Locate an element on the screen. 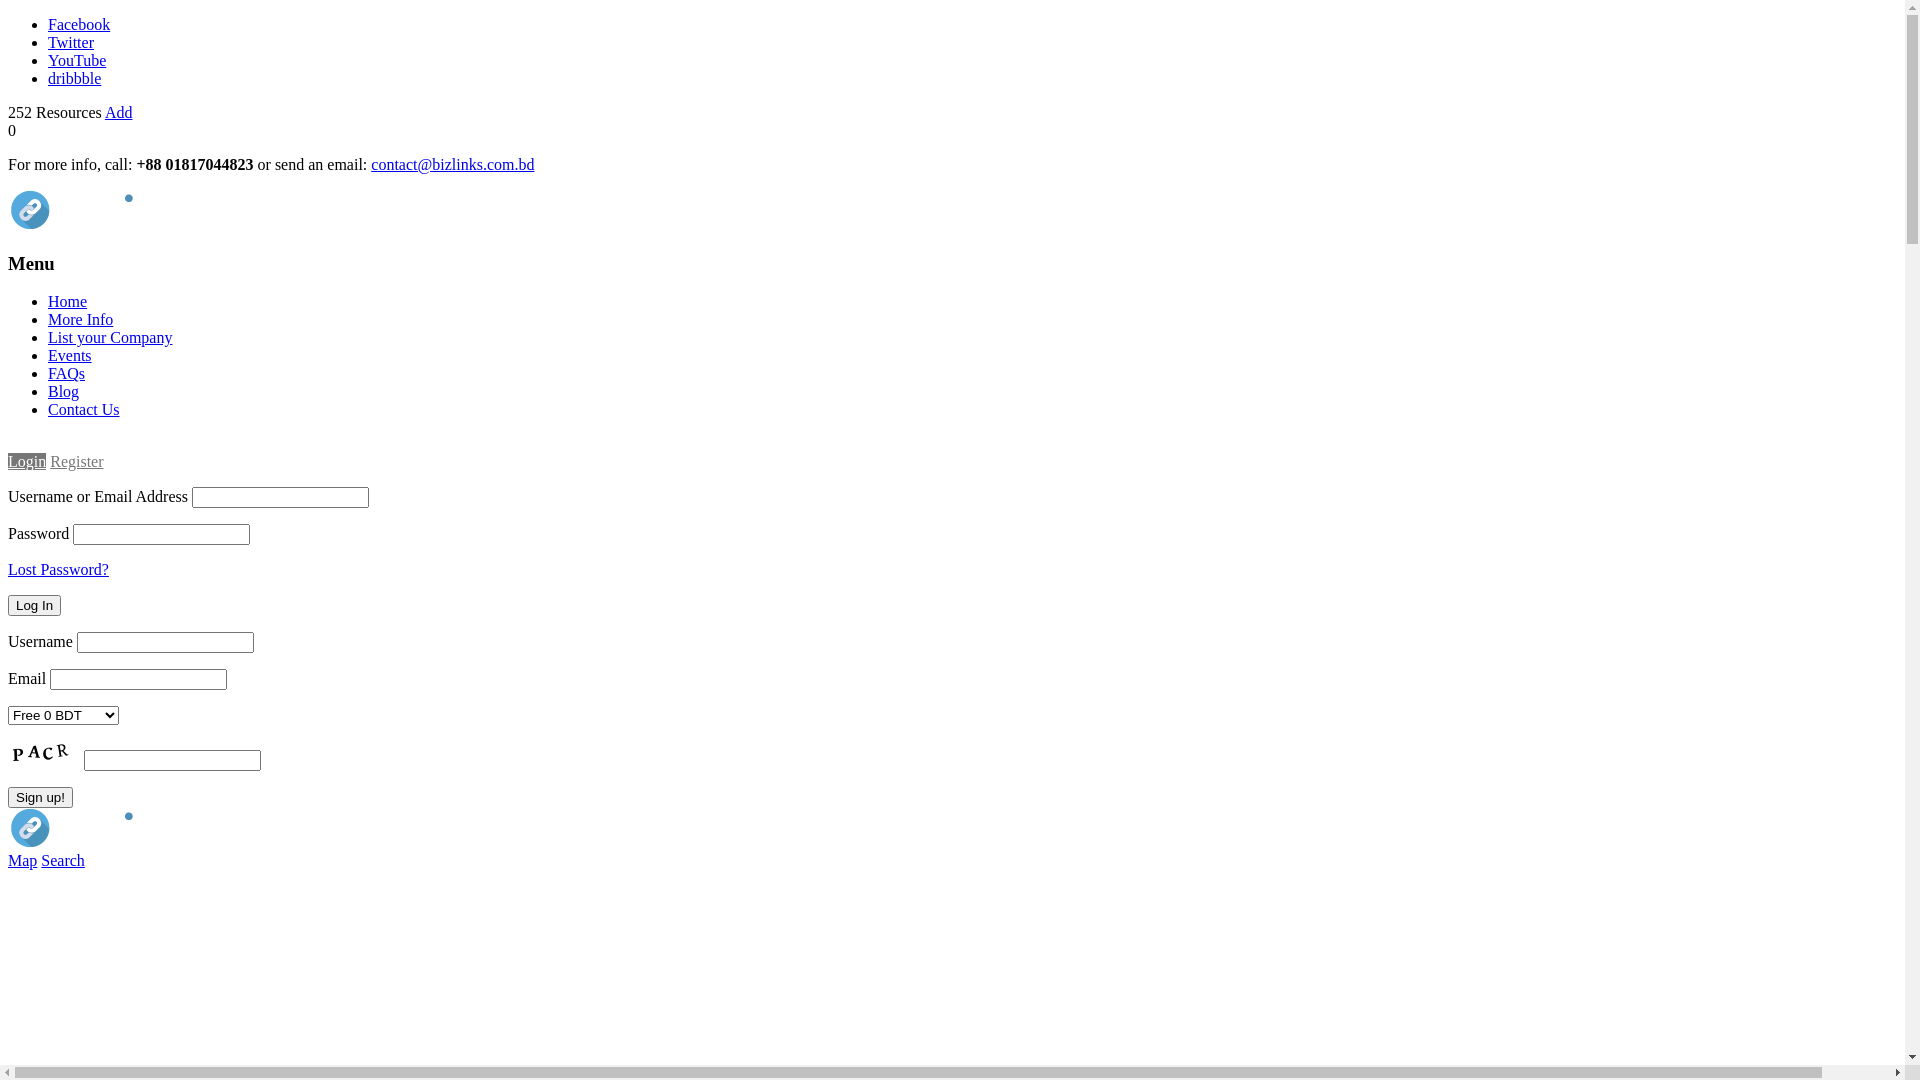 Image resolution: width=1920 pixels, height=1080 pixels. Search is located at coordinates (63, 860).